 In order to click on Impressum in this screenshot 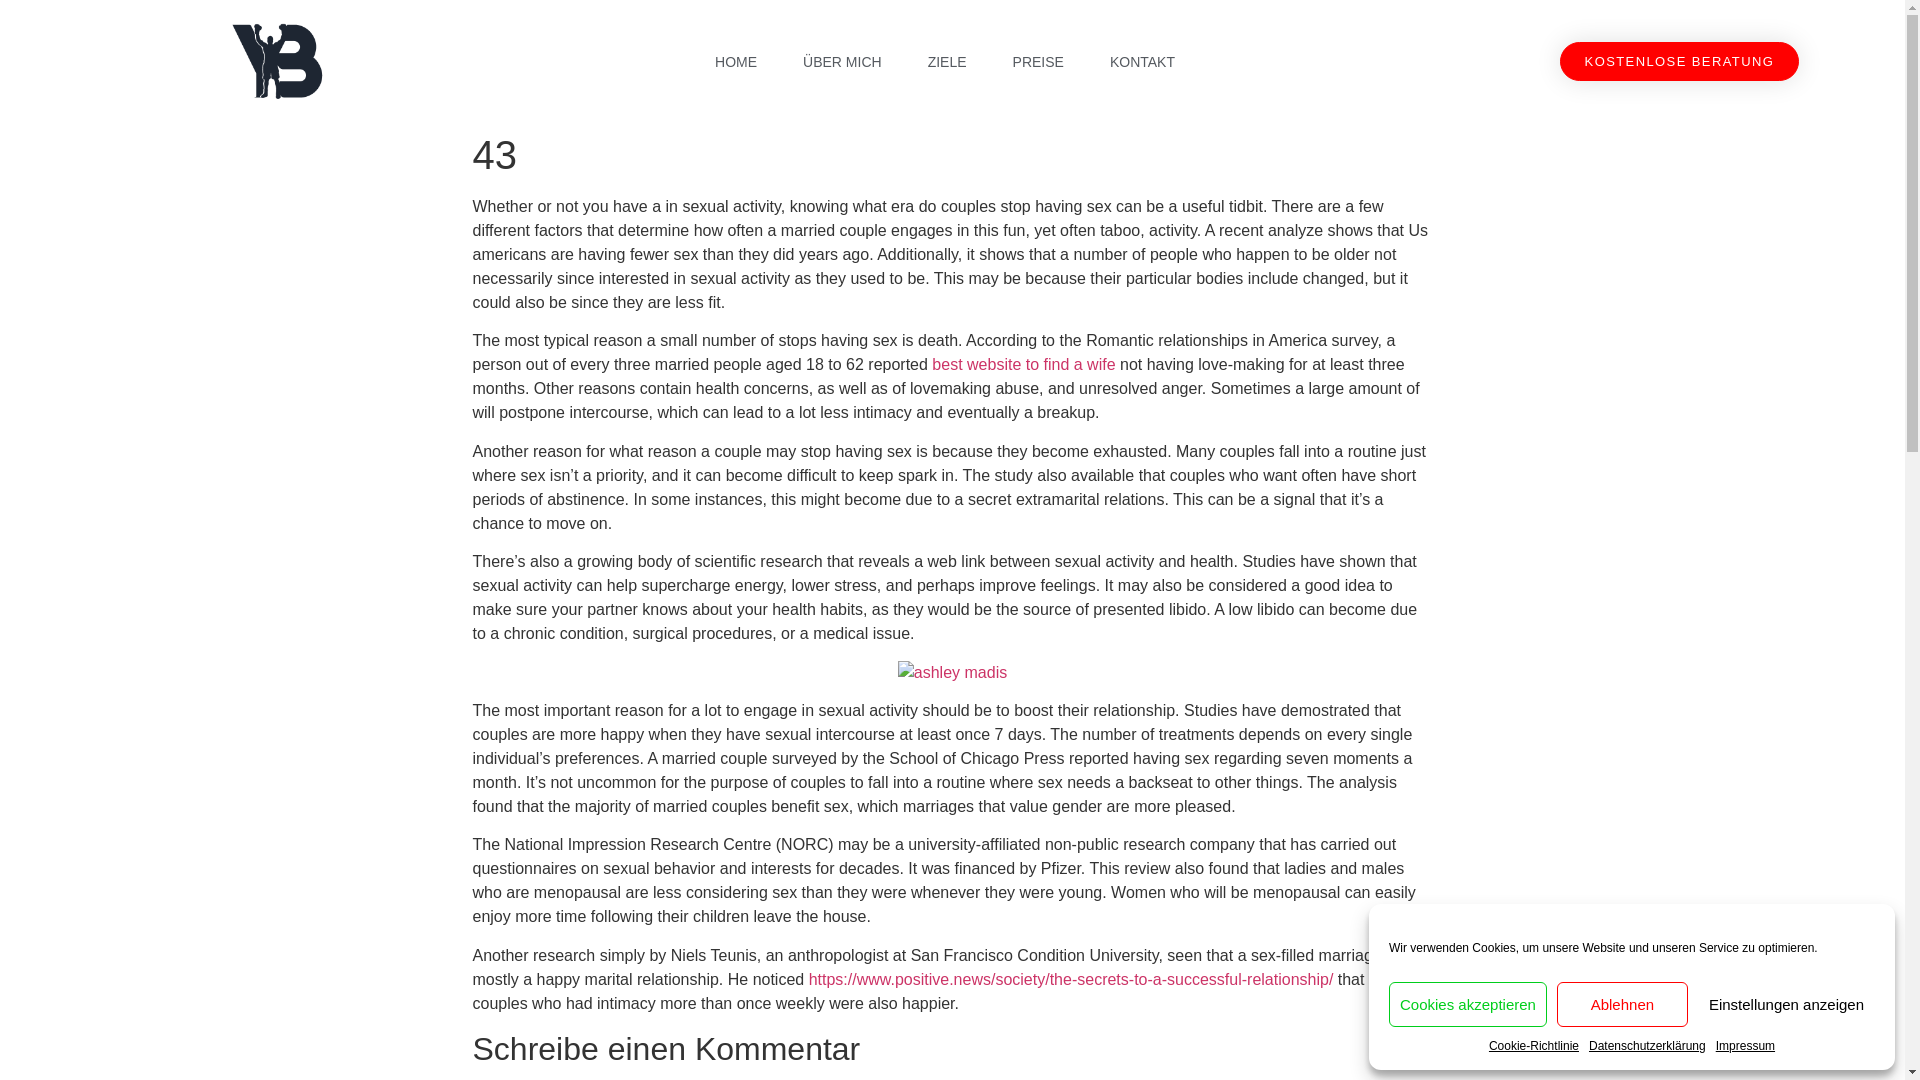, I will do `click(1745, 1046)`.